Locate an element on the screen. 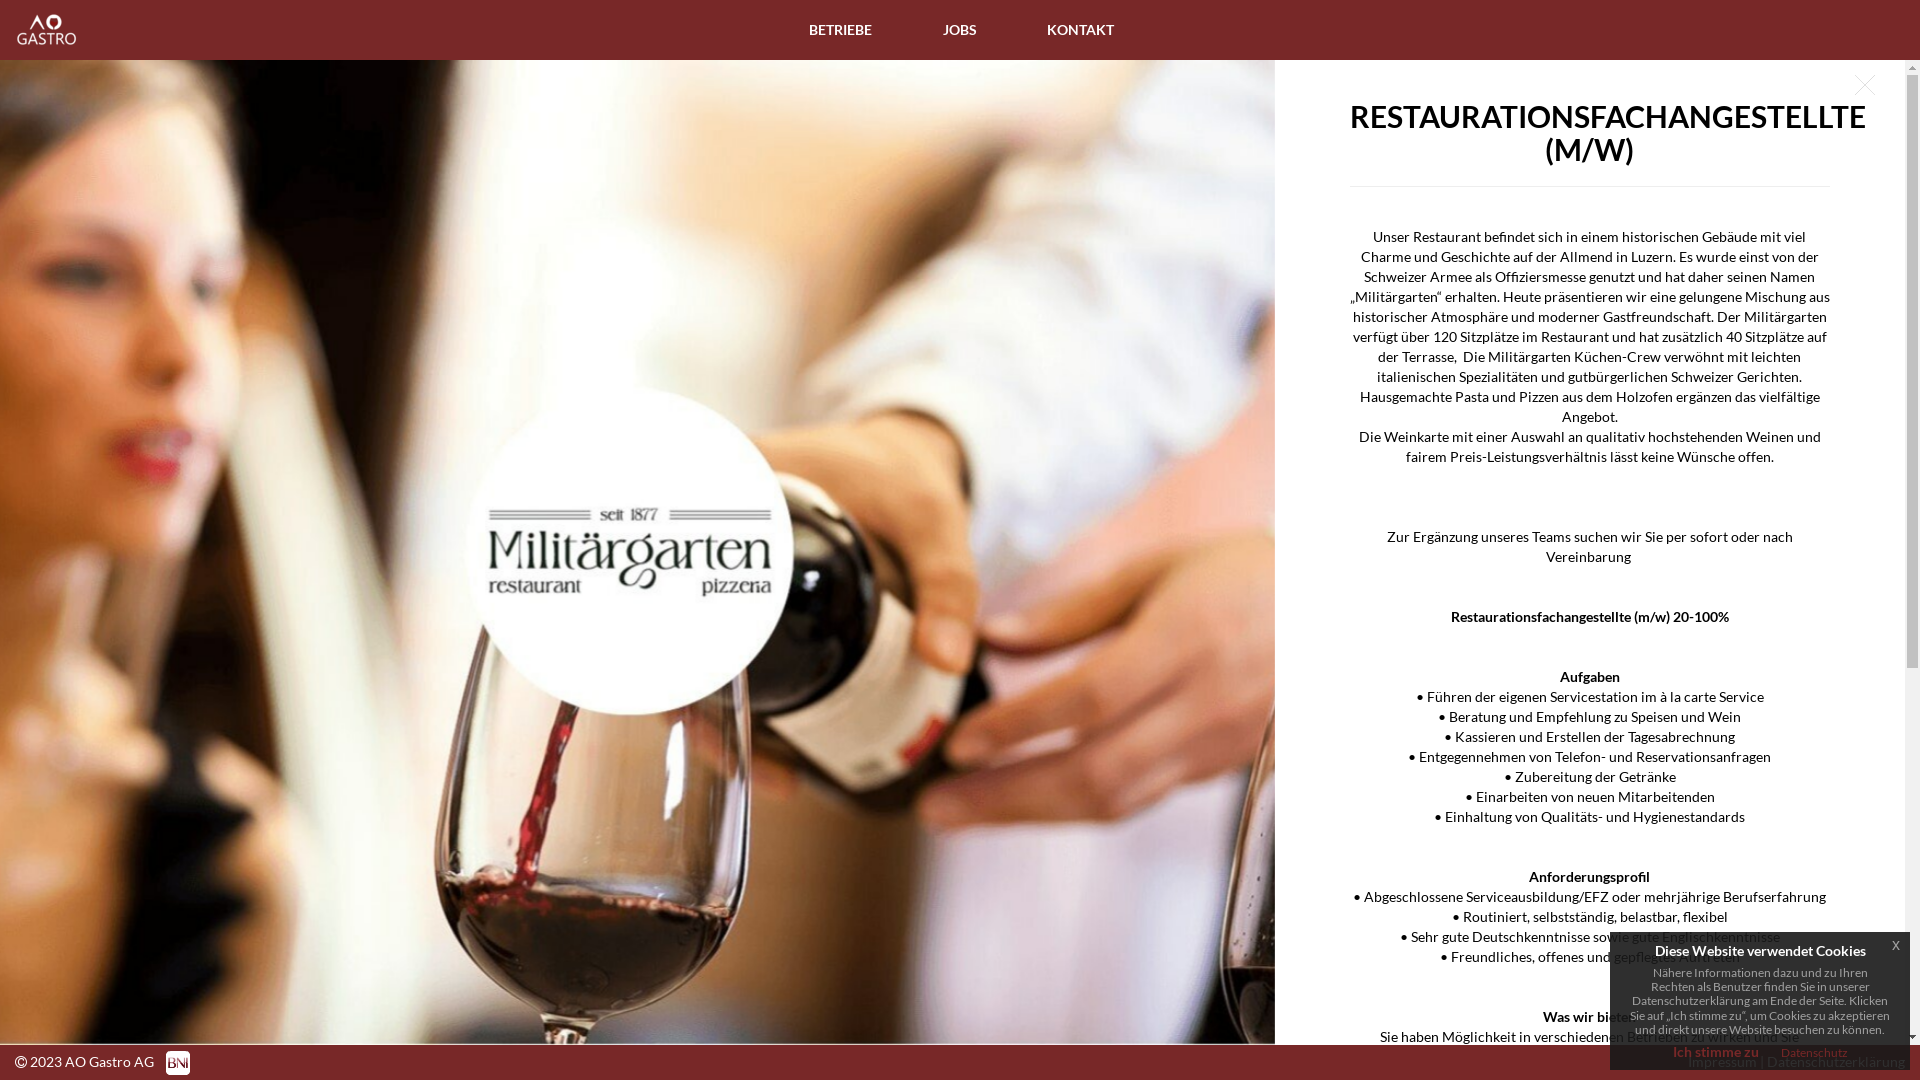 This screenshot has width=1920, height=1080. x is located at coordinates (1896, 945).